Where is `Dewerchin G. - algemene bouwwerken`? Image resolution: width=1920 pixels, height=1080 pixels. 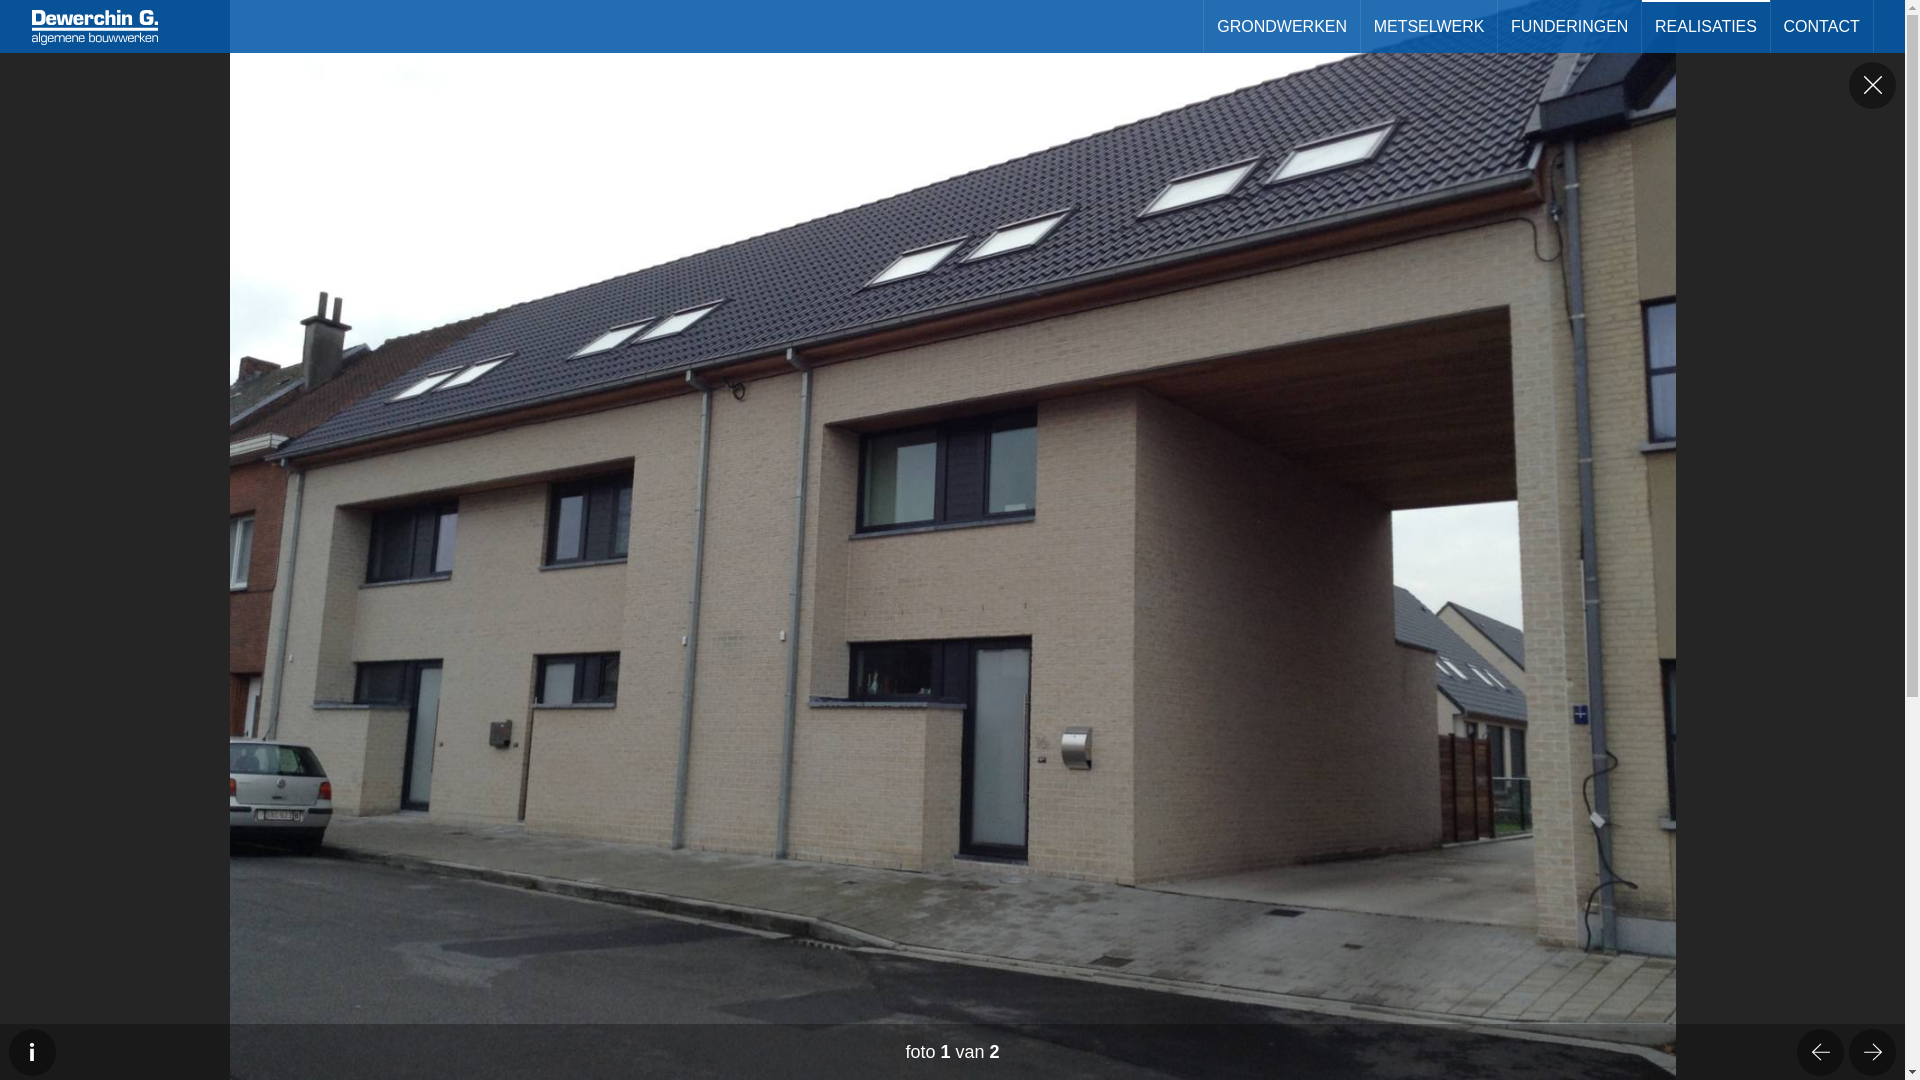
Dewerchin G. - algemene bouwwerken is located at coordinates (95, 28).